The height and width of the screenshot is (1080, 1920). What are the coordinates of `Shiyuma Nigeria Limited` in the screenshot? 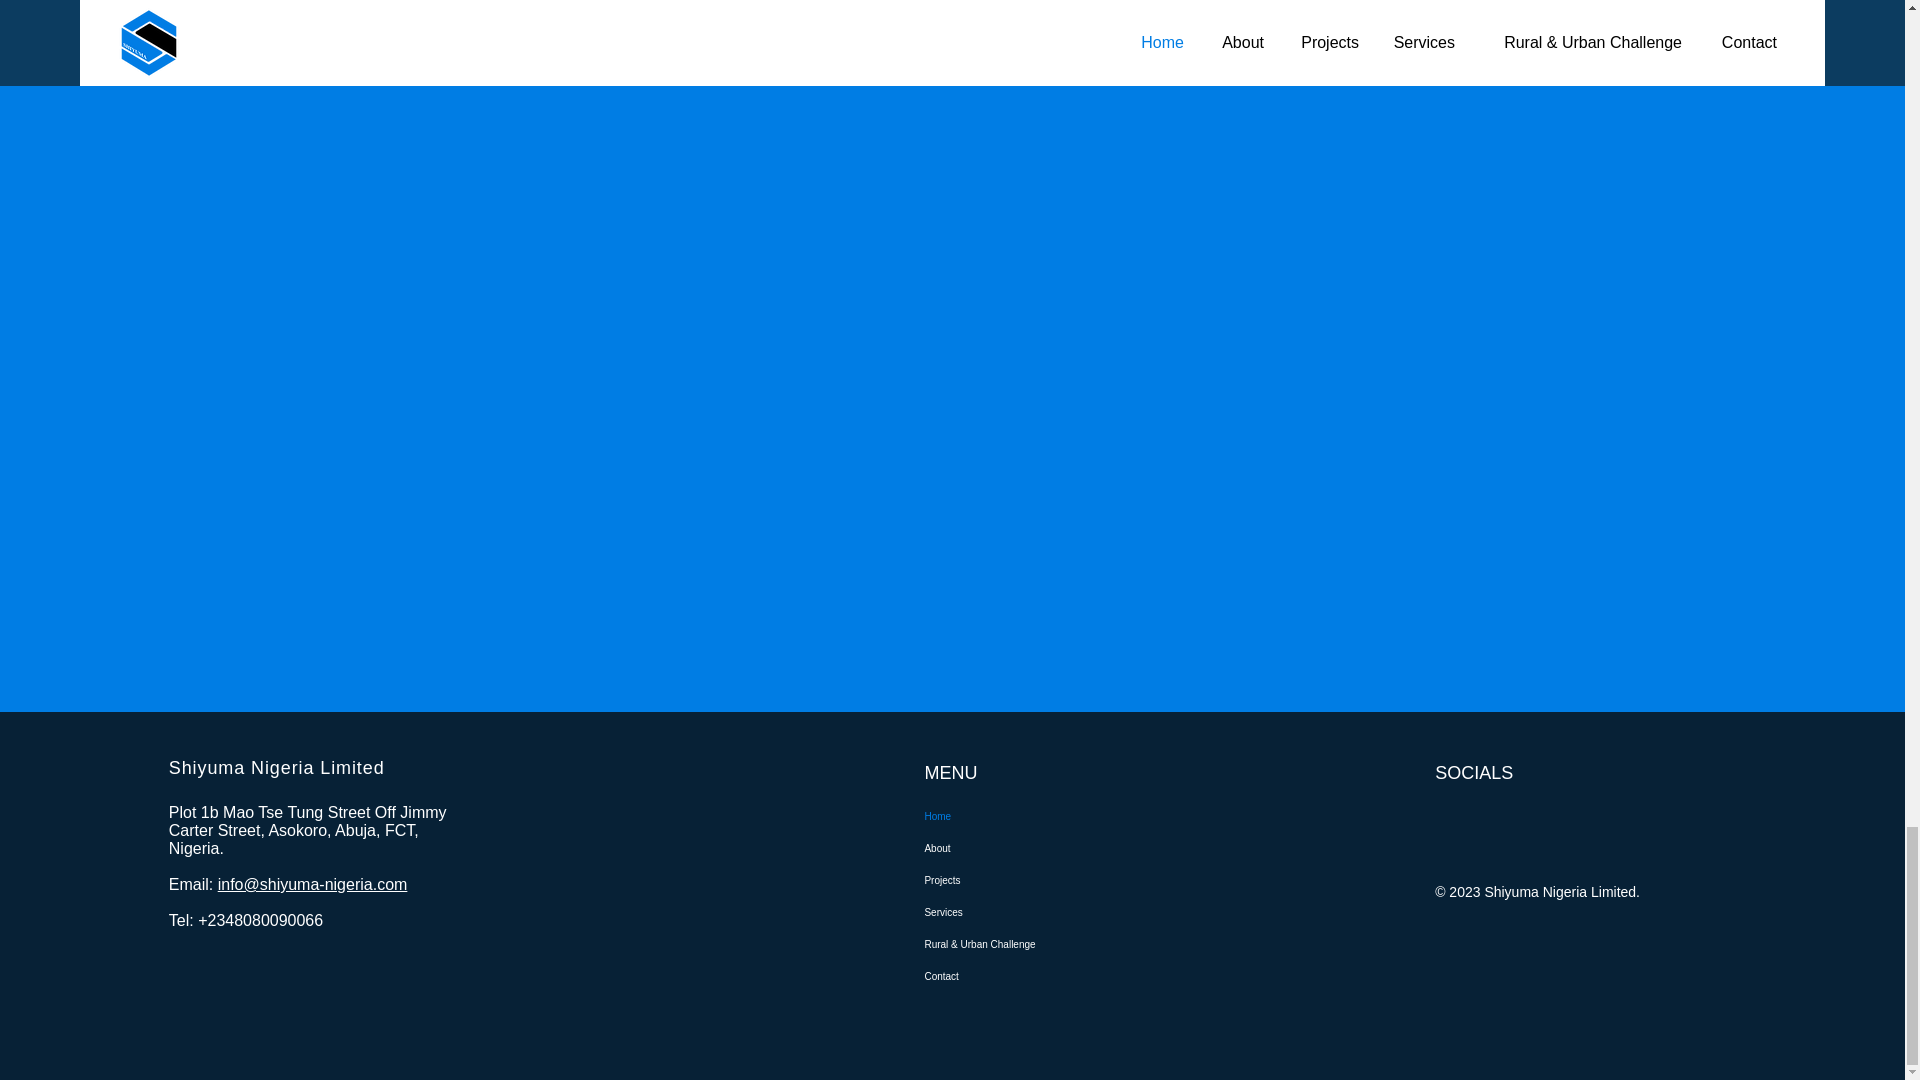 It's located at (276, 768).